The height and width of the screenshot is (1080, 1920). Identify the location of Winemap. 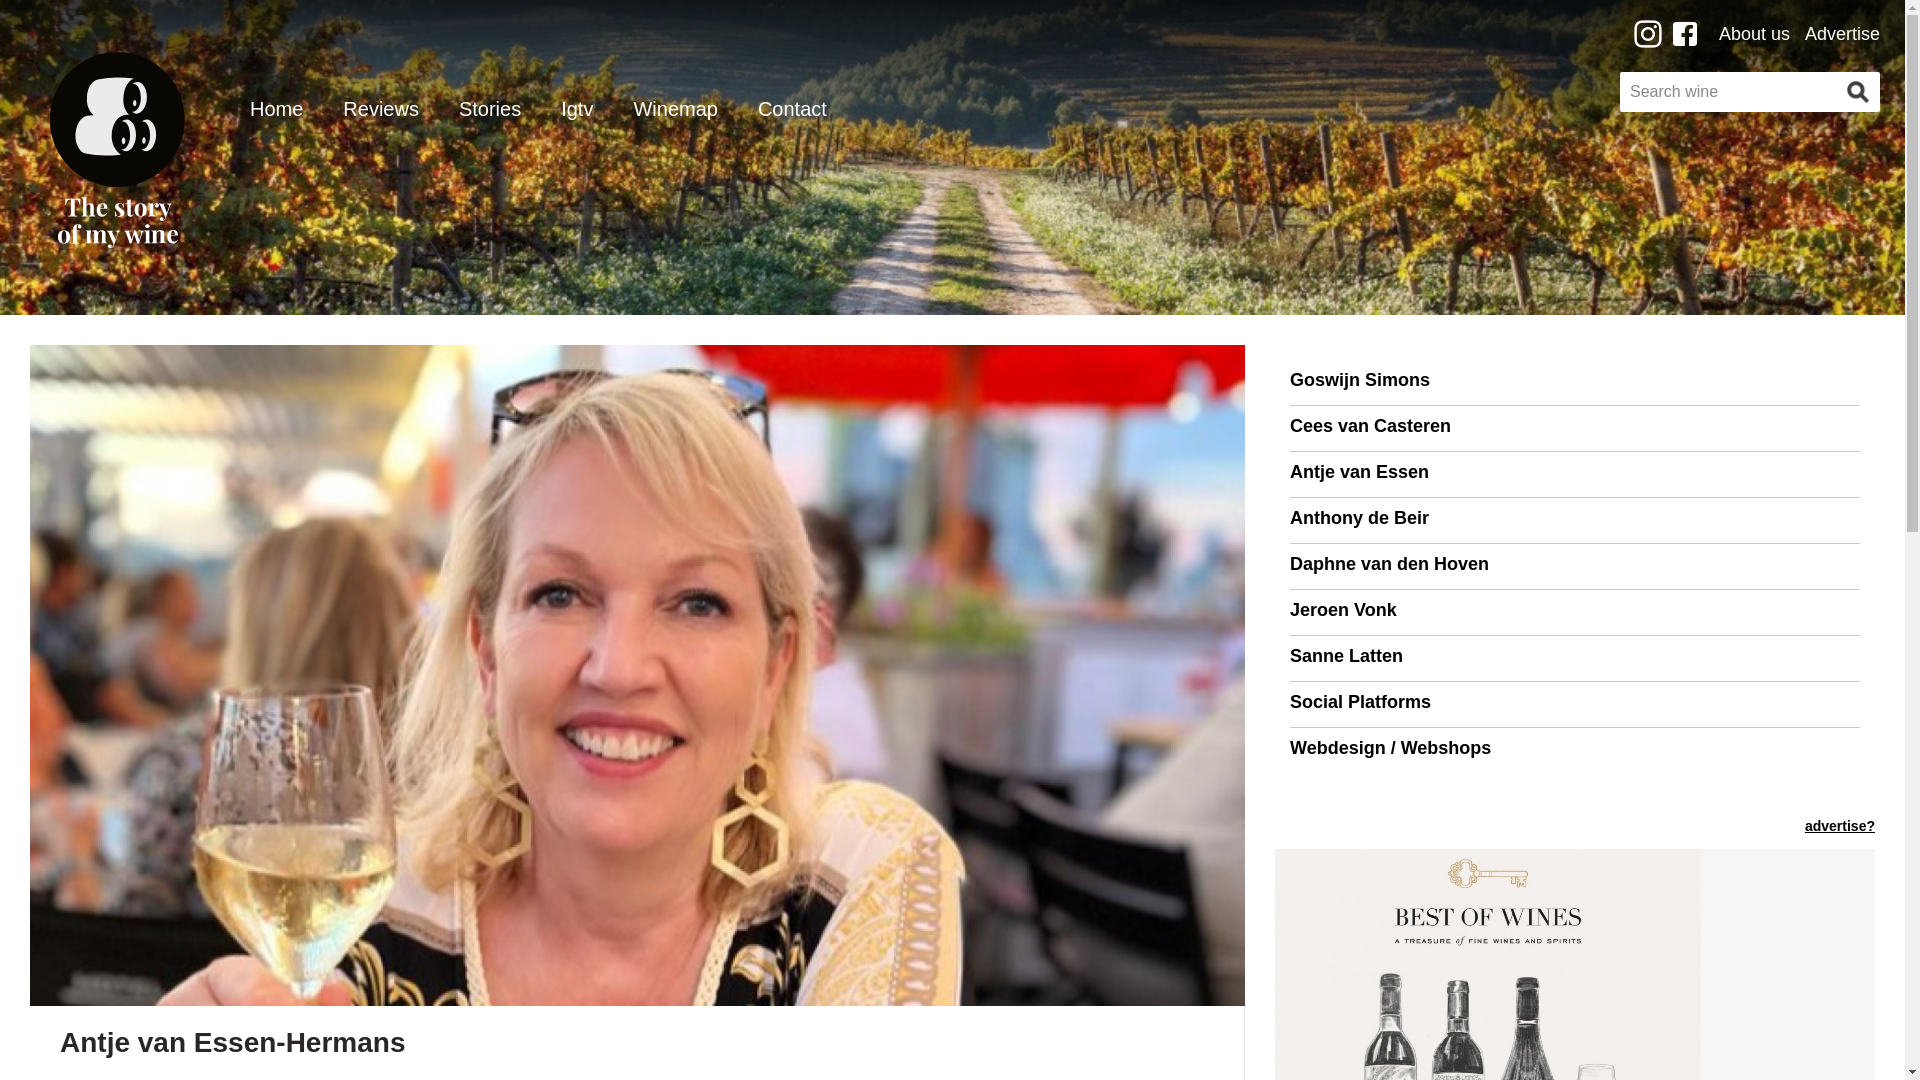
(674, 115).